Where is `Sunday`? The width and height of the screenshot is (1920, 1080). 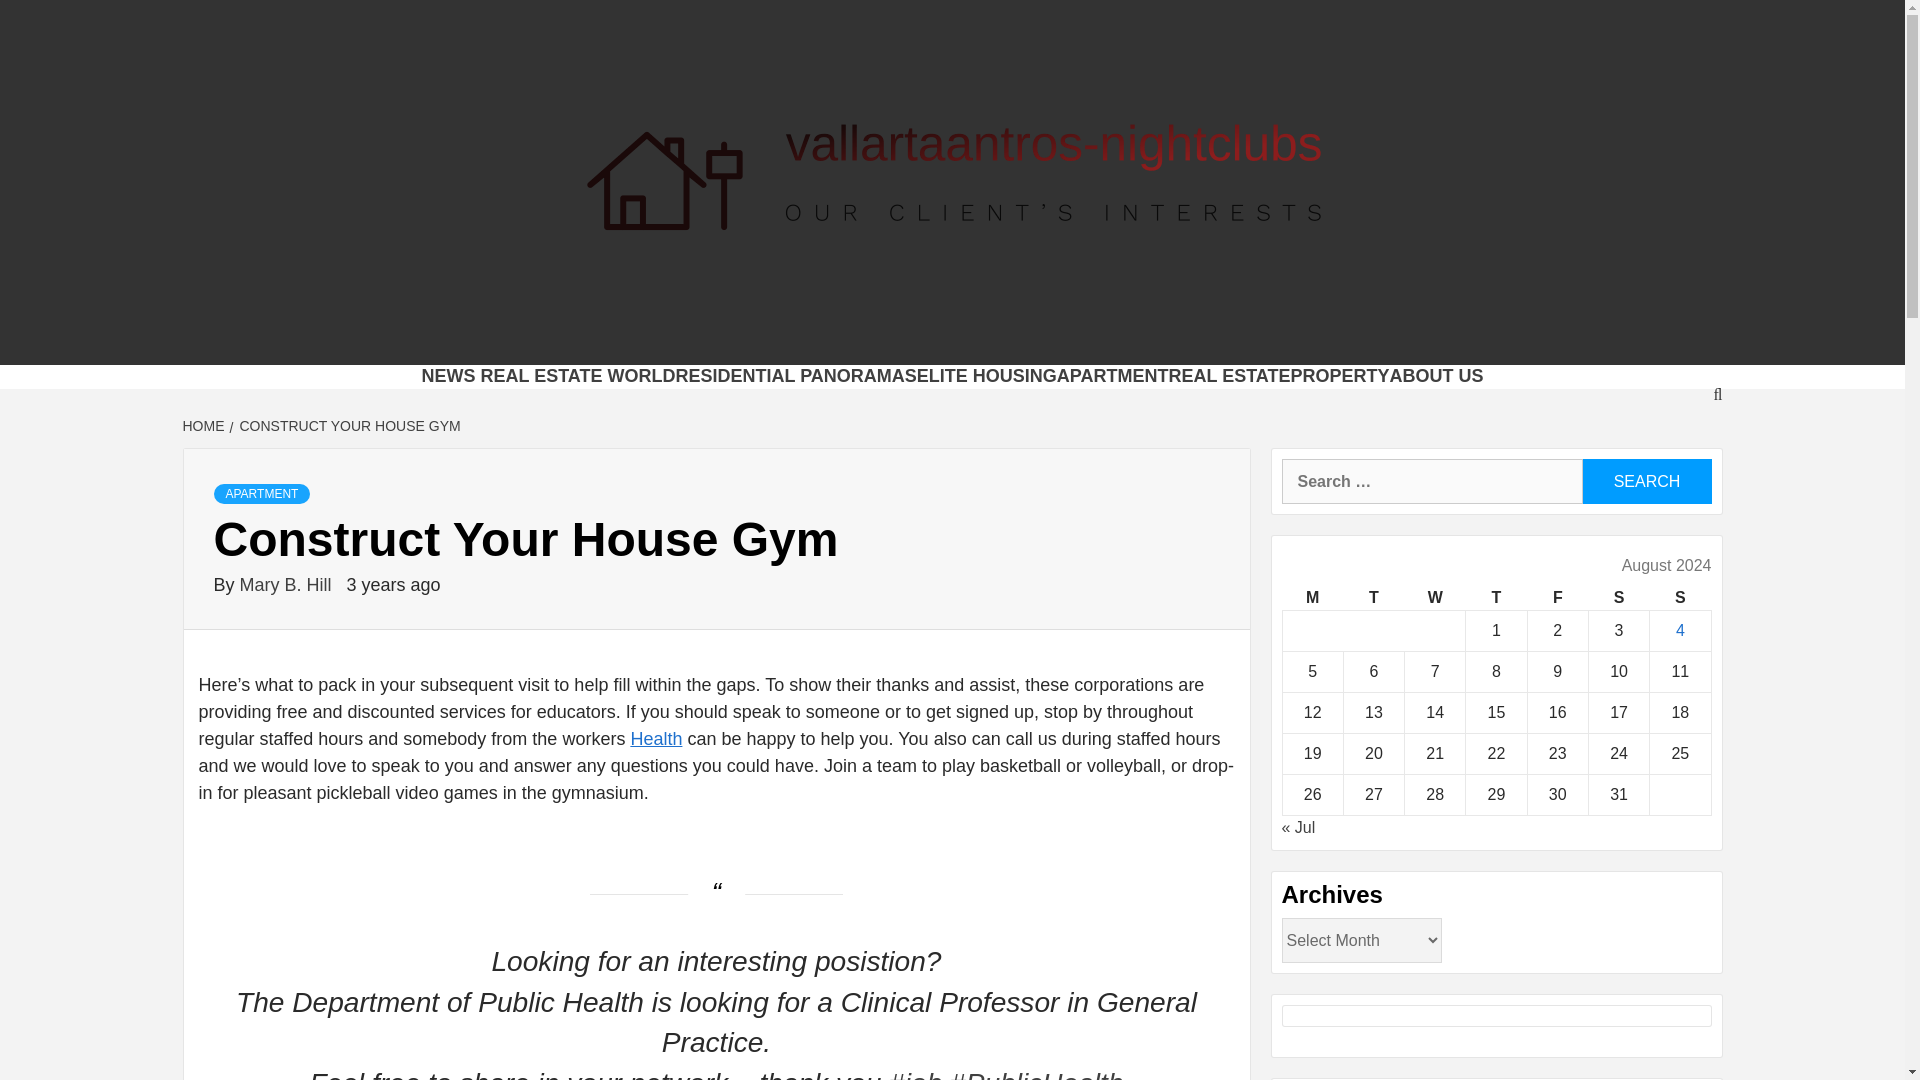
Sunday is located at coordinates (1680, 598).